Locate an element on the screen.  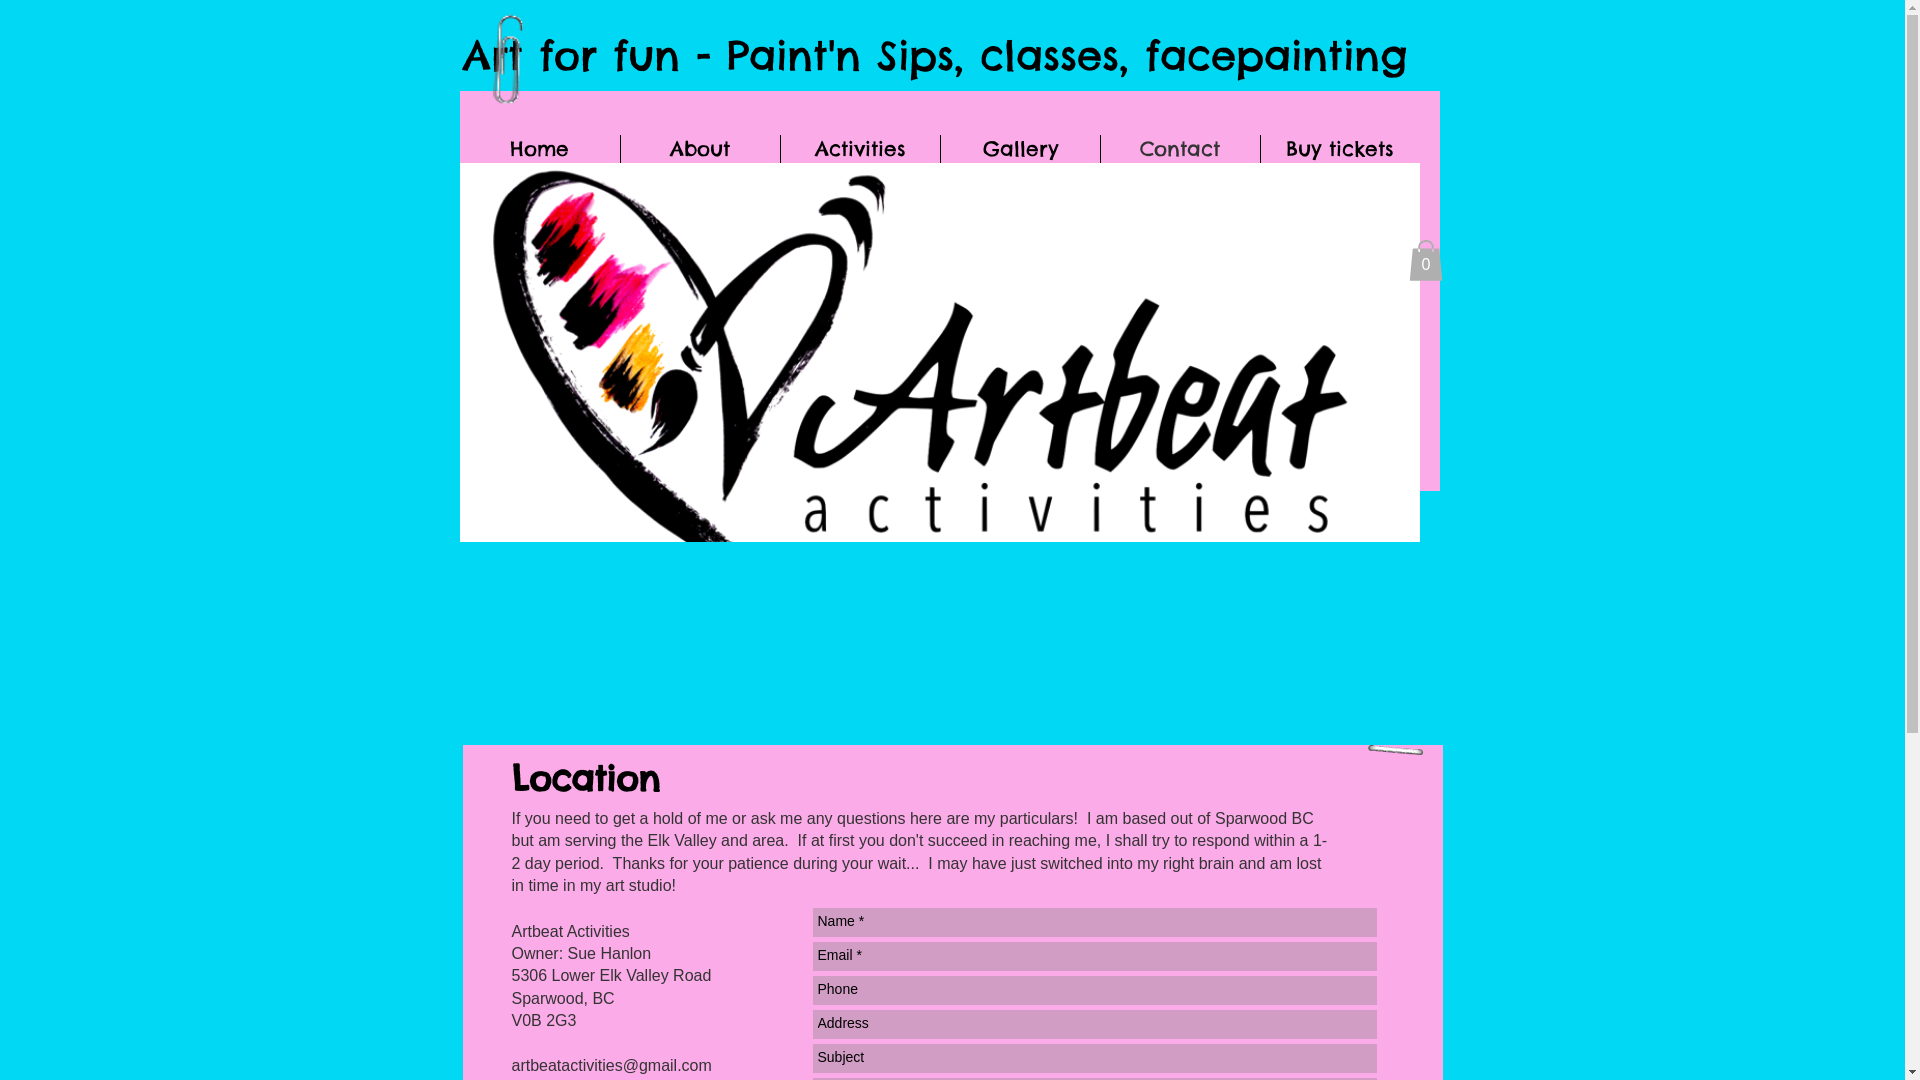
Buy tickets is located at coordinates (1340, 149).